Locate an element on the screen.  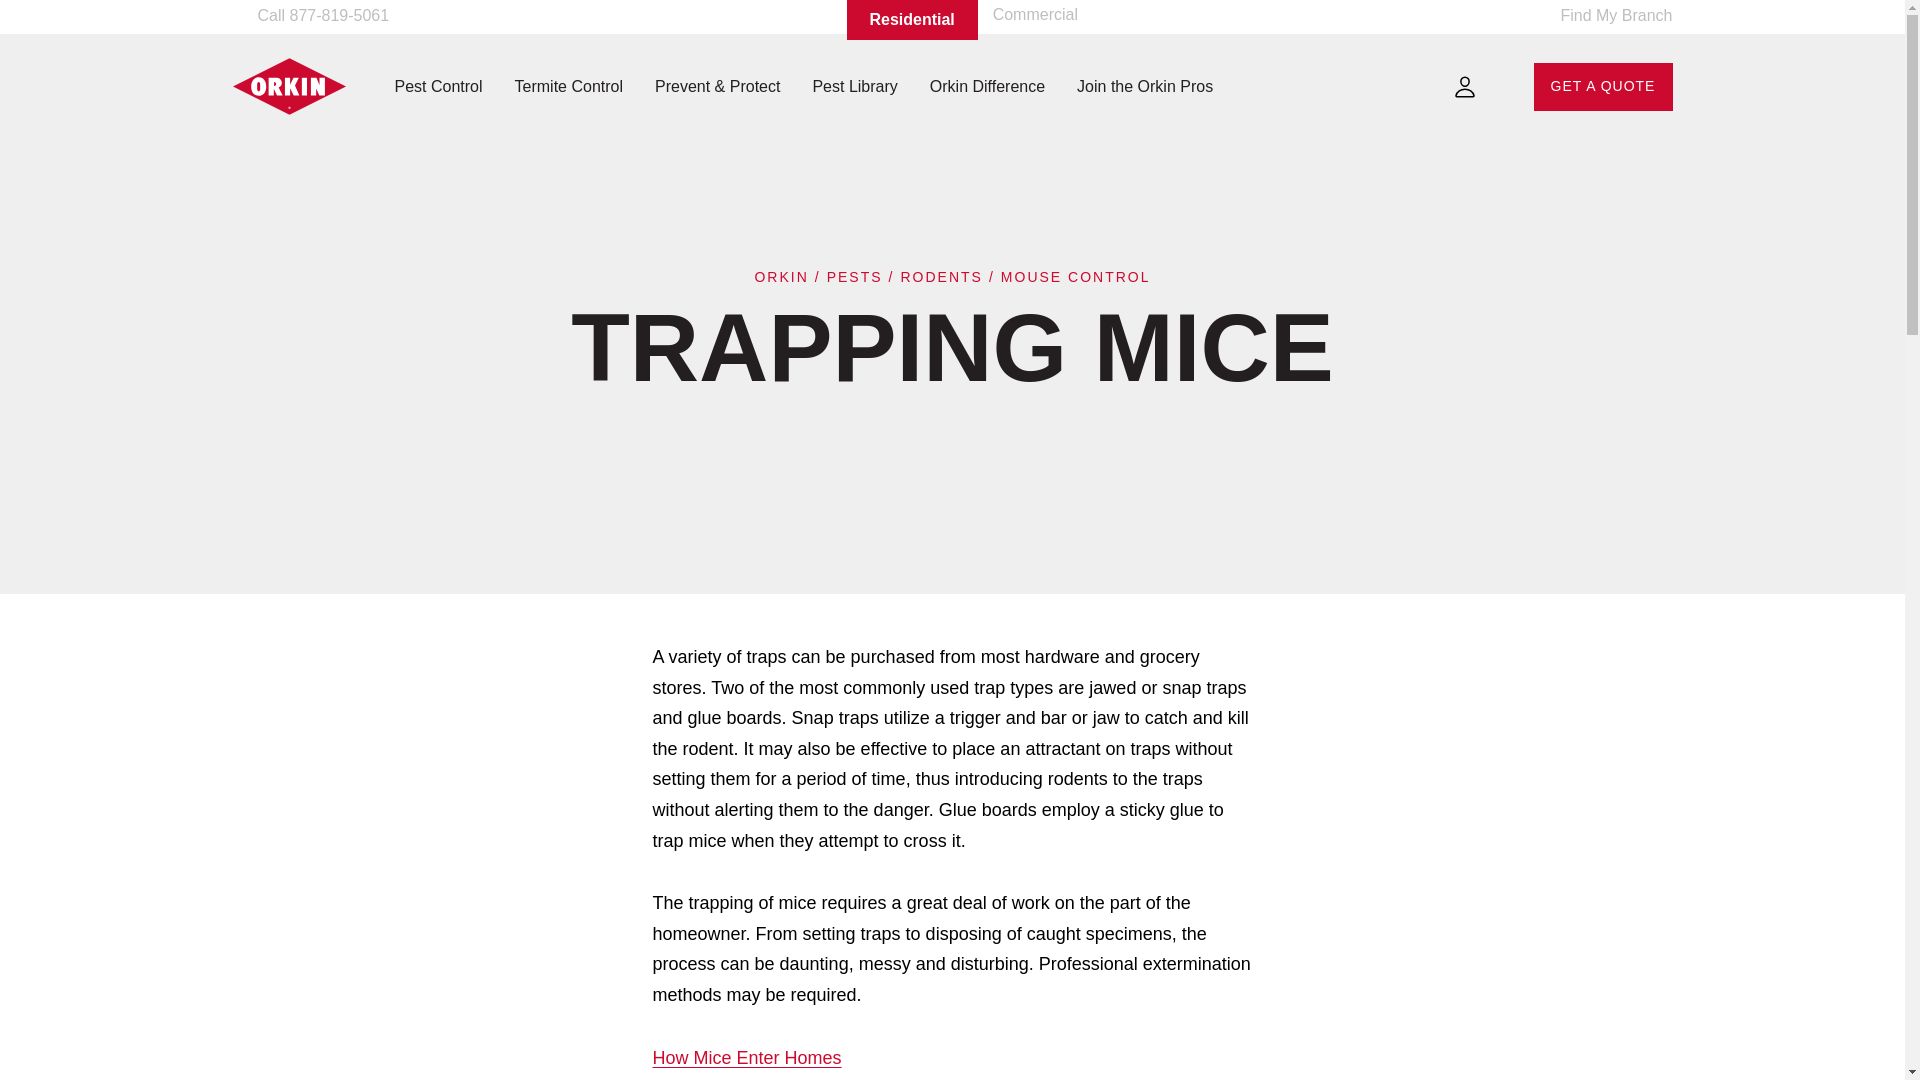
Call 877-819-5061 is located at coordinates (318, 16).